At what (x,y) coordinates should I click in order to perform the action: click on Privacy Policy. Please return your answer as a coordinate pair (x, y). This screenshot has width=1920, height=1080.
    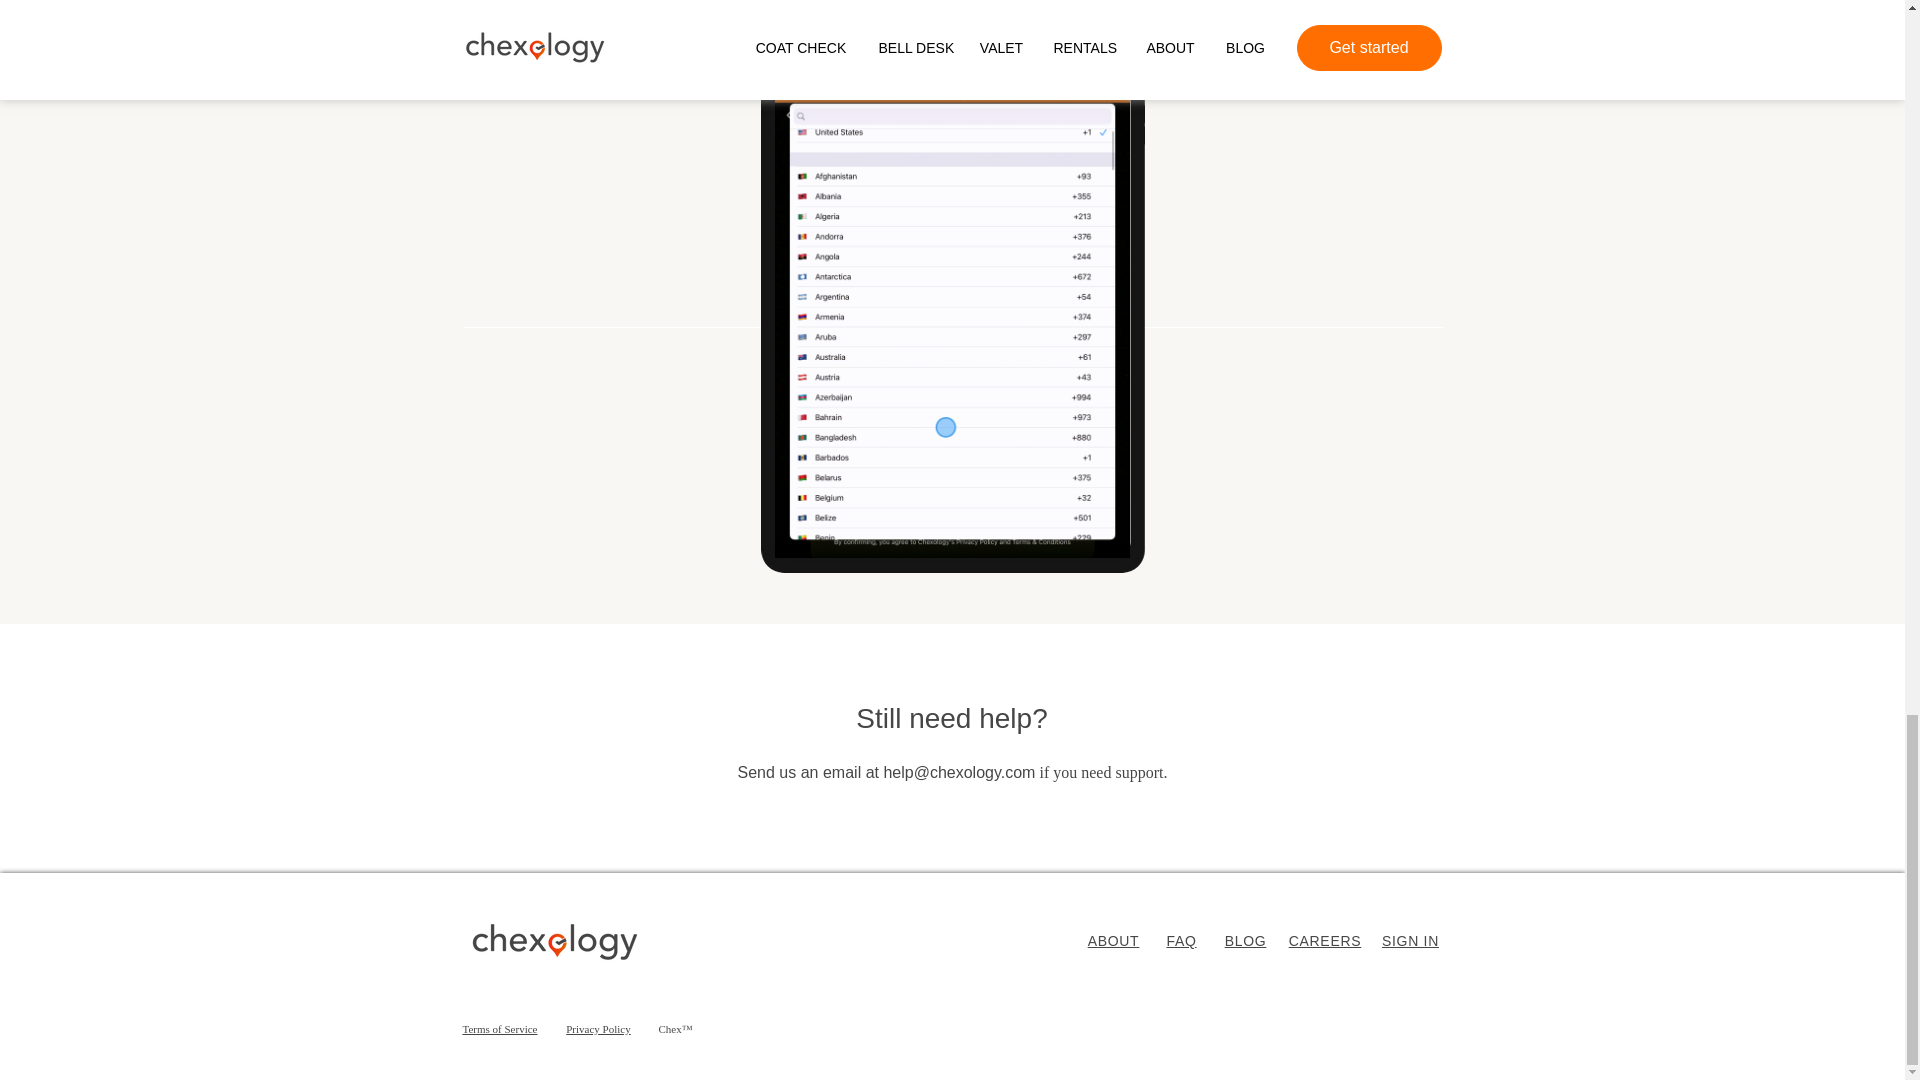
    Looking at the image, I should click on (598, 1028).